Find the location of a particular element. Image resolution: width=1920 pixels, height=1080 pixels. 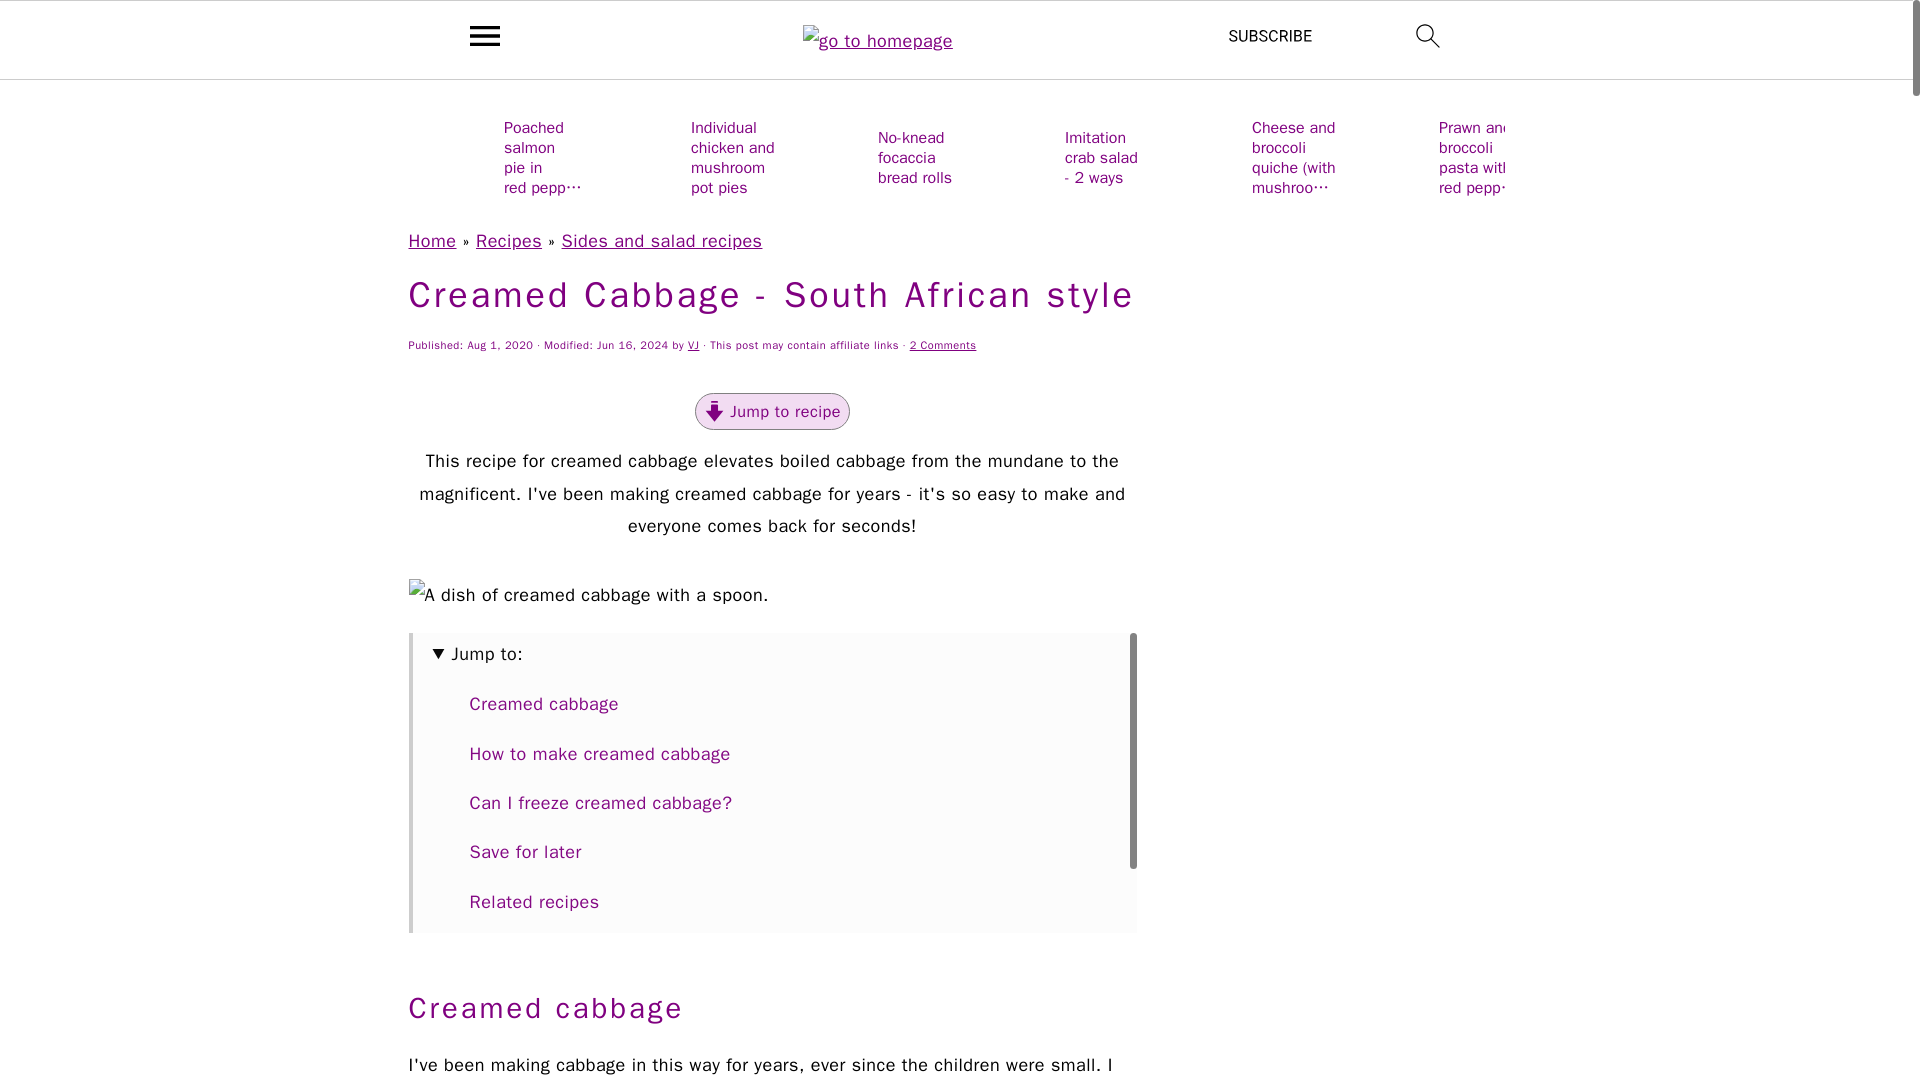

search icon is located at coordinates (1428, 35).